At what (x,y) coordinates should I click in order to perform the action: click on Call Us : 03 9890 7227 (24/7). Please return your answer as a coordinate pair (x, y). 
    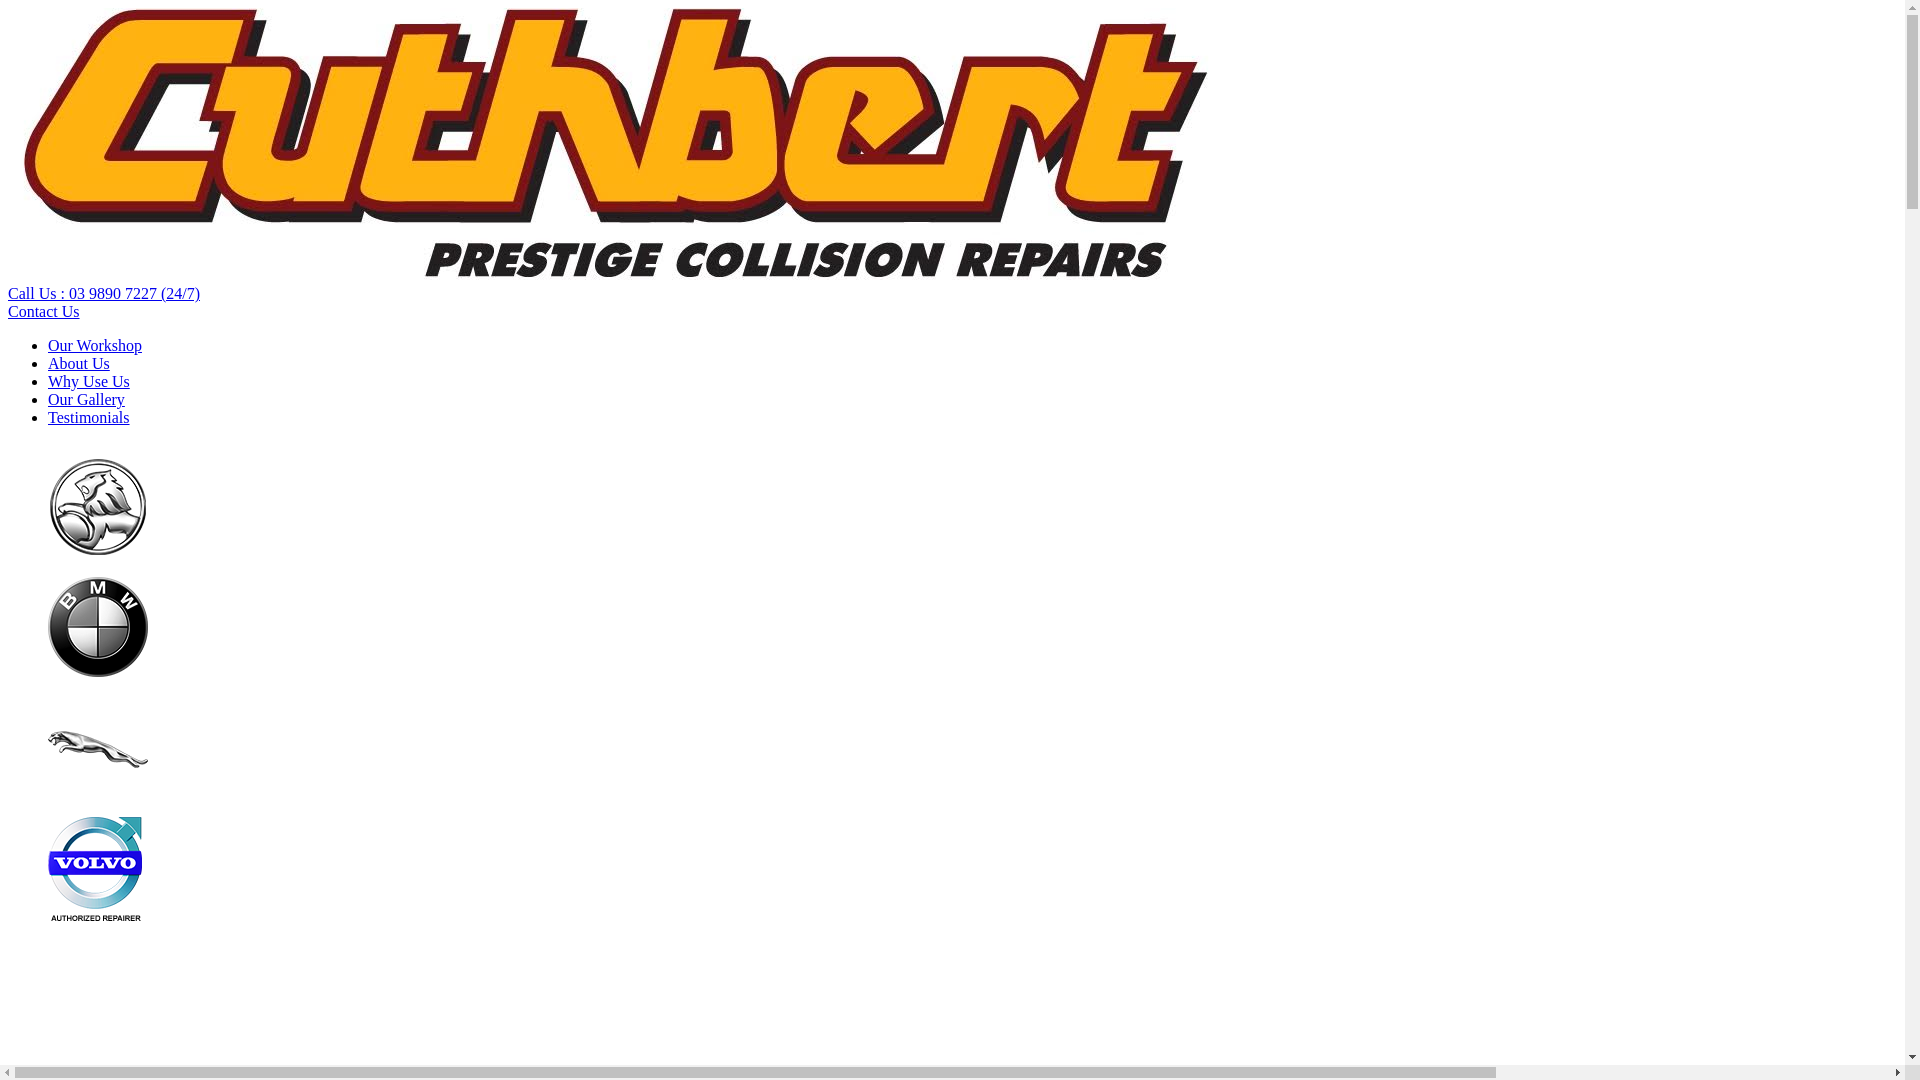
    Looking at the image, I should click on (104, 294).